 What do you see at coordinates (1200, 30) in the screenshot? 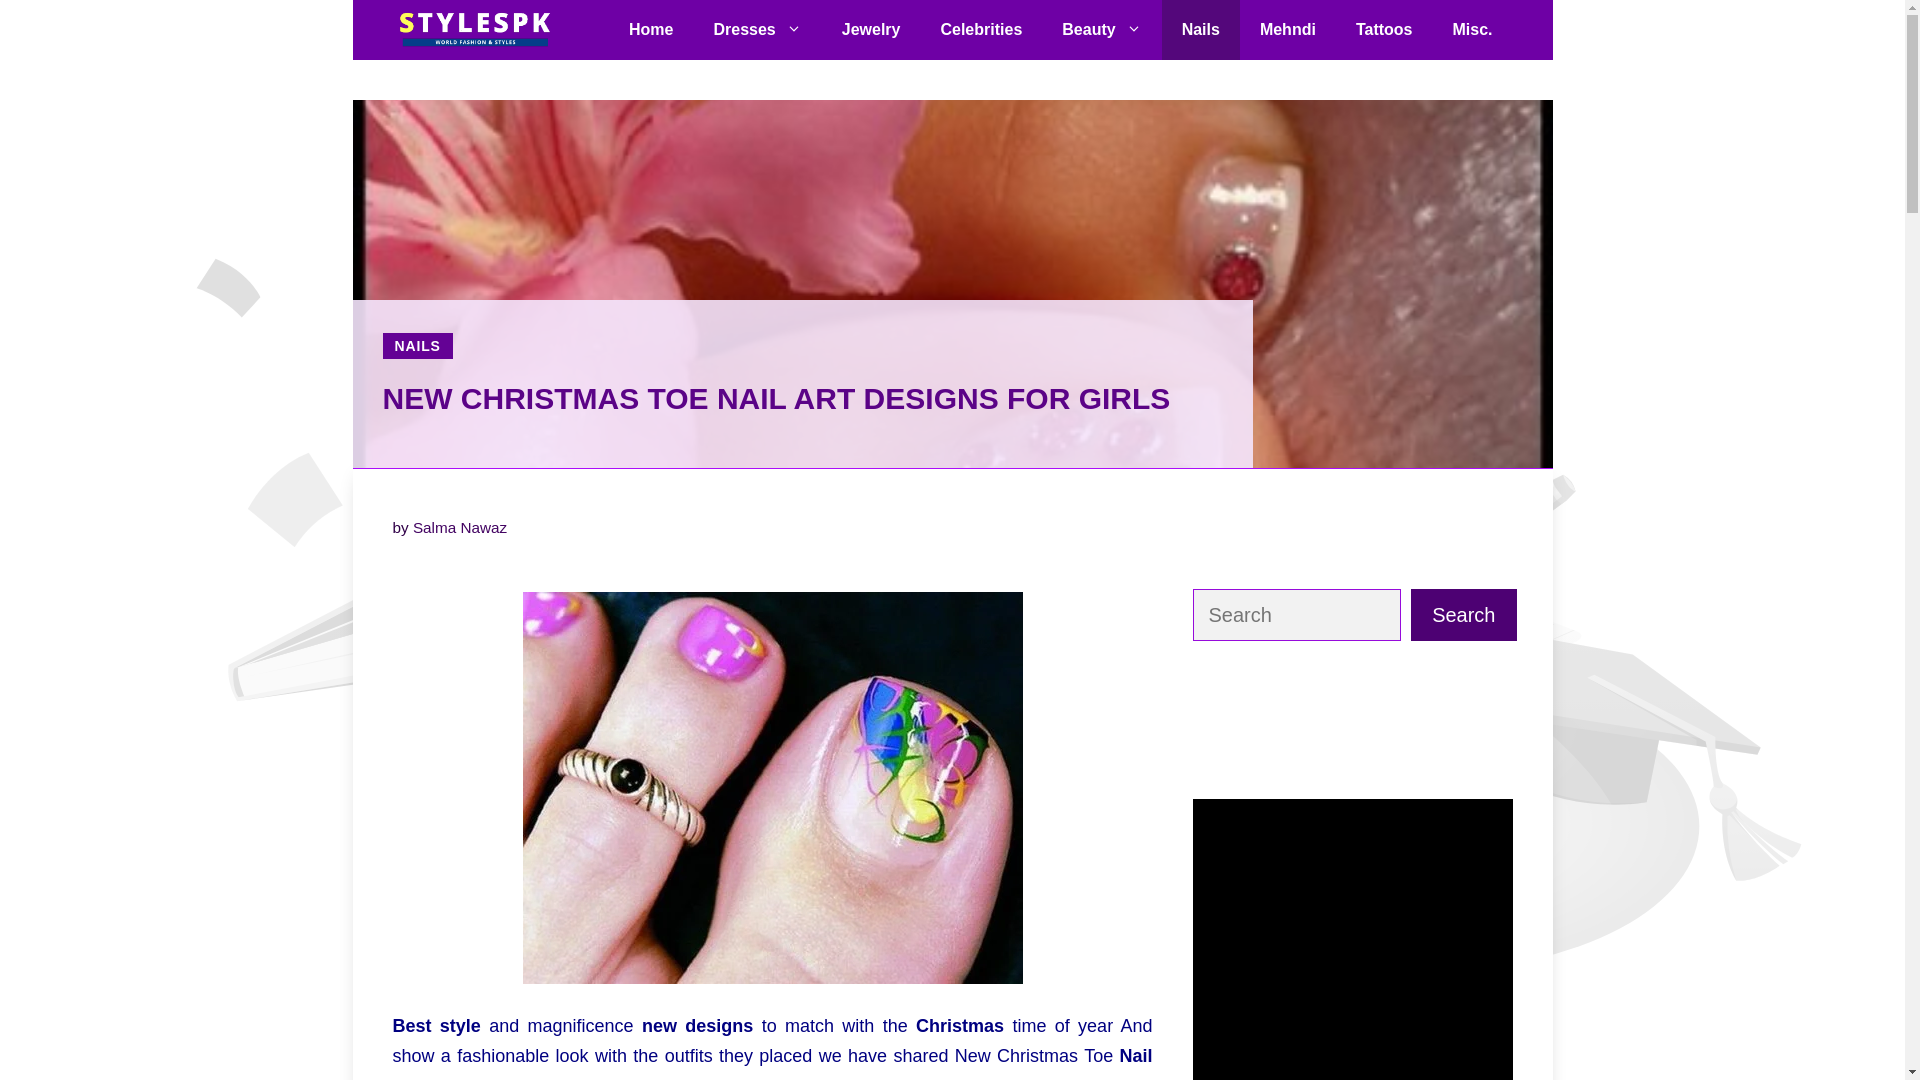
I see `Nails` at bounding box center [1200, 30].